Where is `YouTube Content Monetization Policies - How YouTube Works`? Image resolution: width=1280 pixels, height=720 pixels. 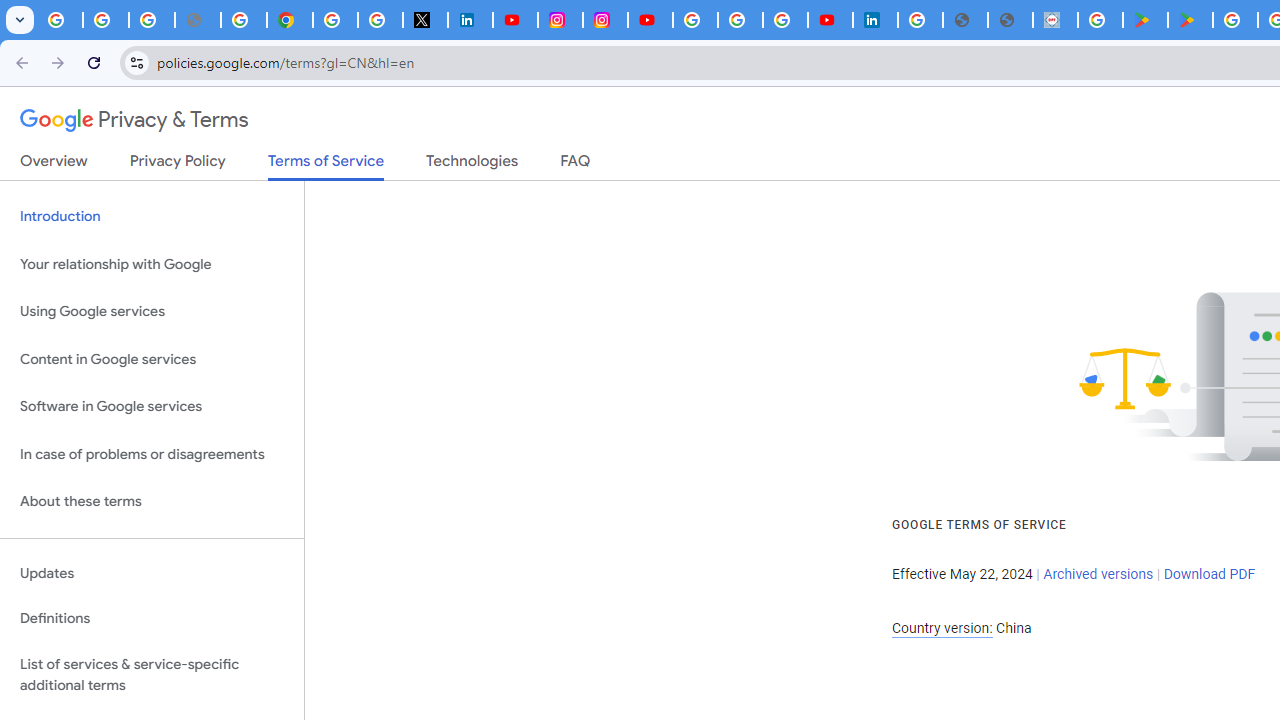 YouTube Content Monetization Policies - How YouTube Works is located at coordinates (514, 20).